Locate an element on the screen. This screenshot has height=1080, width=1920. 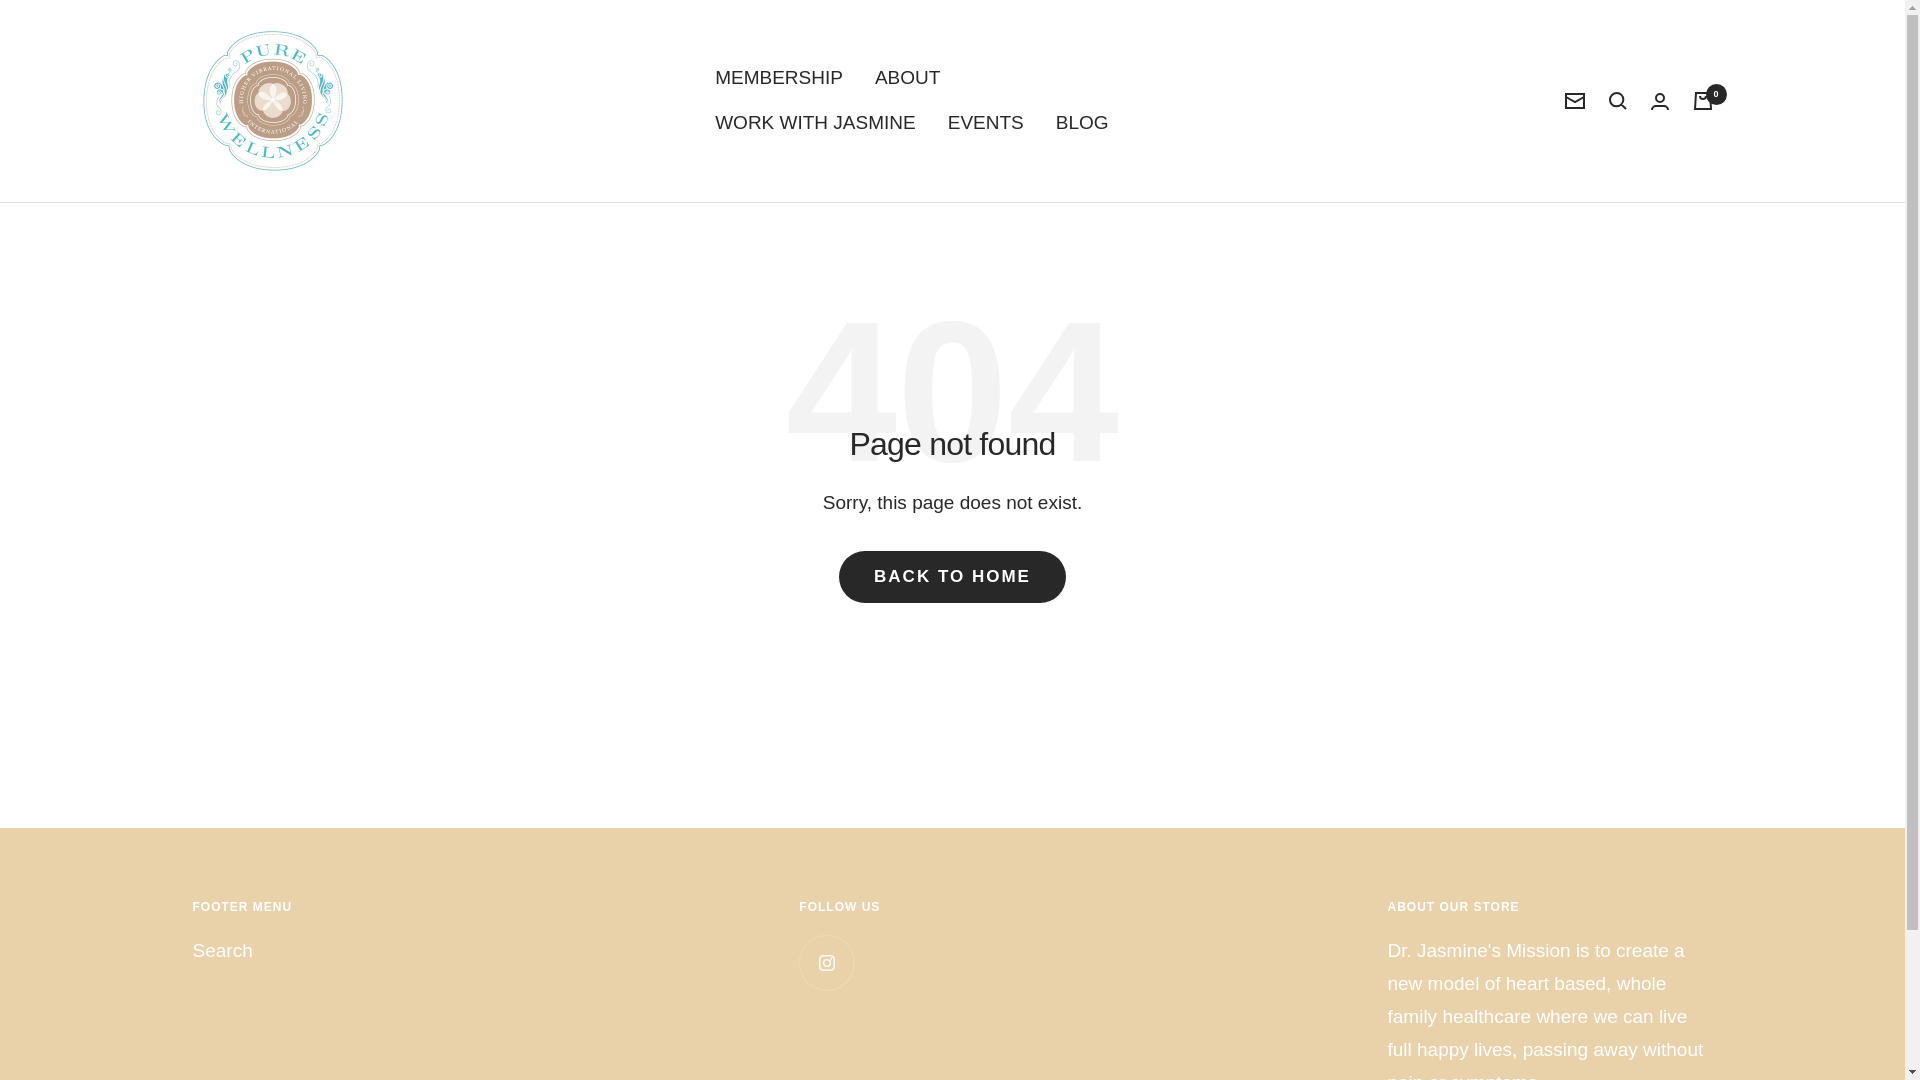
Pure Wellness Love is located at coordinates (272, 100).